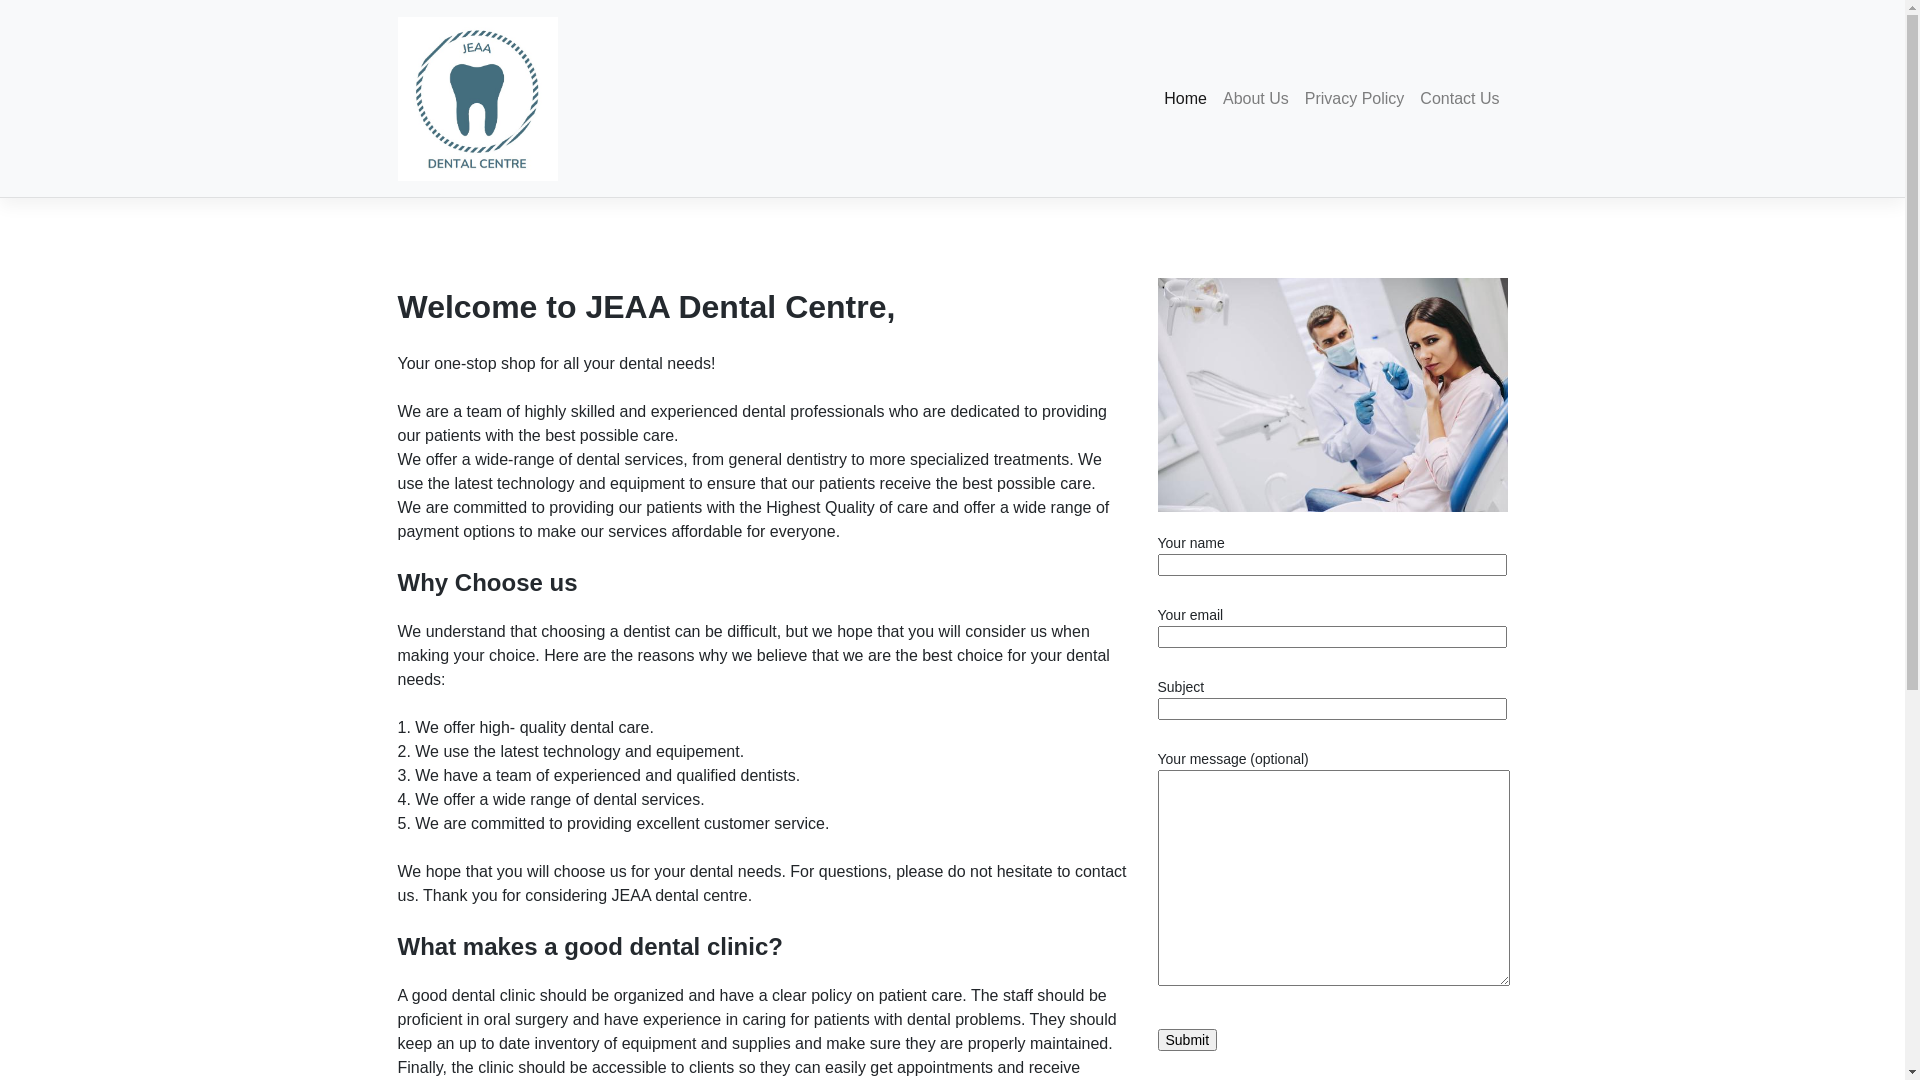 The height and width of the screenshot is (1080, 1920). Describe the element at coordinates (1460, 99) in the screenshot. I see `Contact Us` at that location.